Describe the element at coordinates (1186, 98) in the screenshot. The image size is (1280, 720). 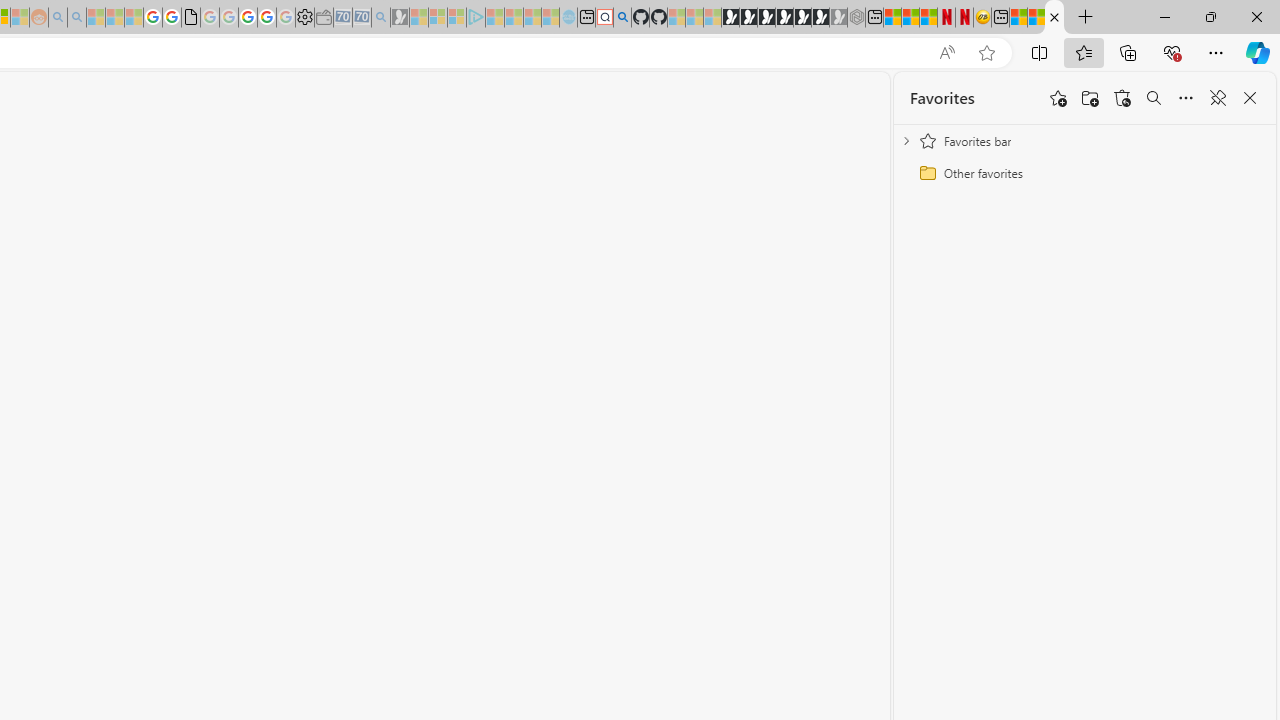
I see `More options` at that location.